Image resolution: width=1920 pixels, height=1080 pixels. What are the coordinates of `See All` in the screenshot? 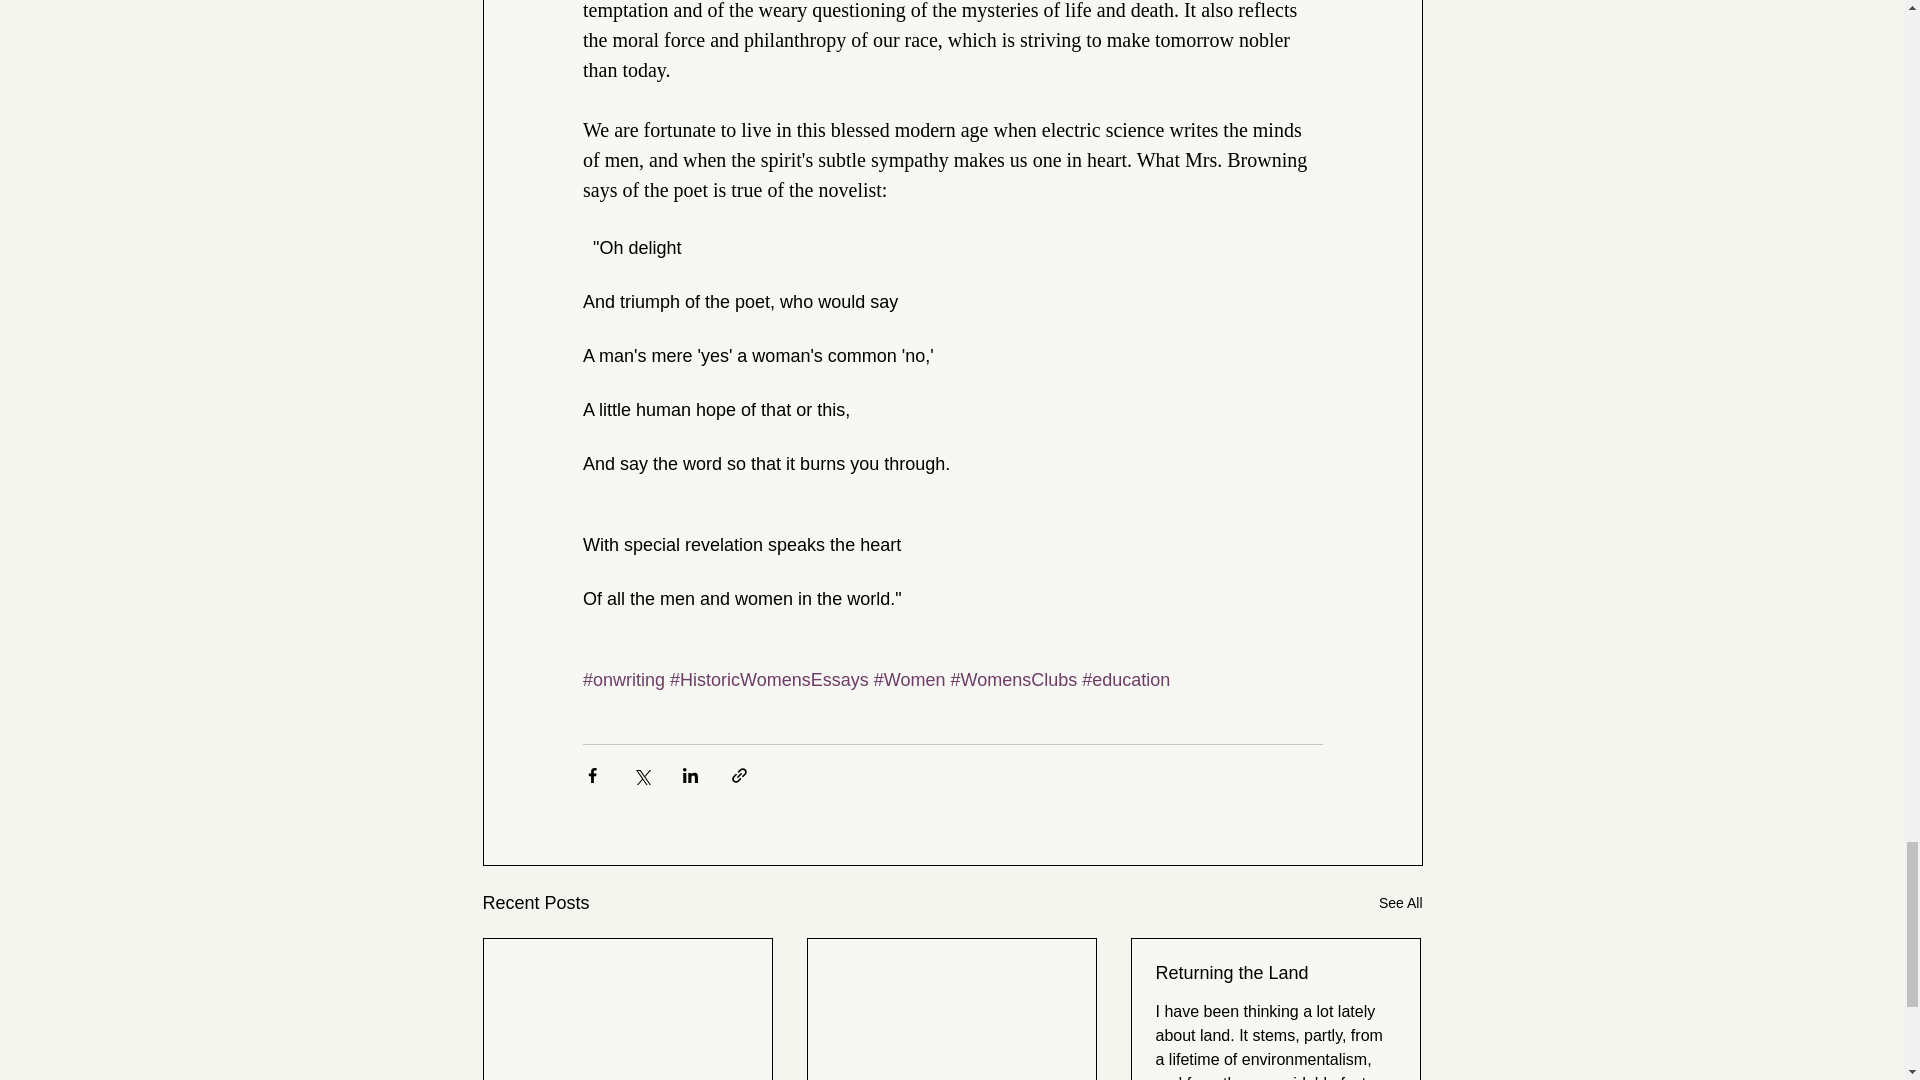 It's located at (1400, 903).